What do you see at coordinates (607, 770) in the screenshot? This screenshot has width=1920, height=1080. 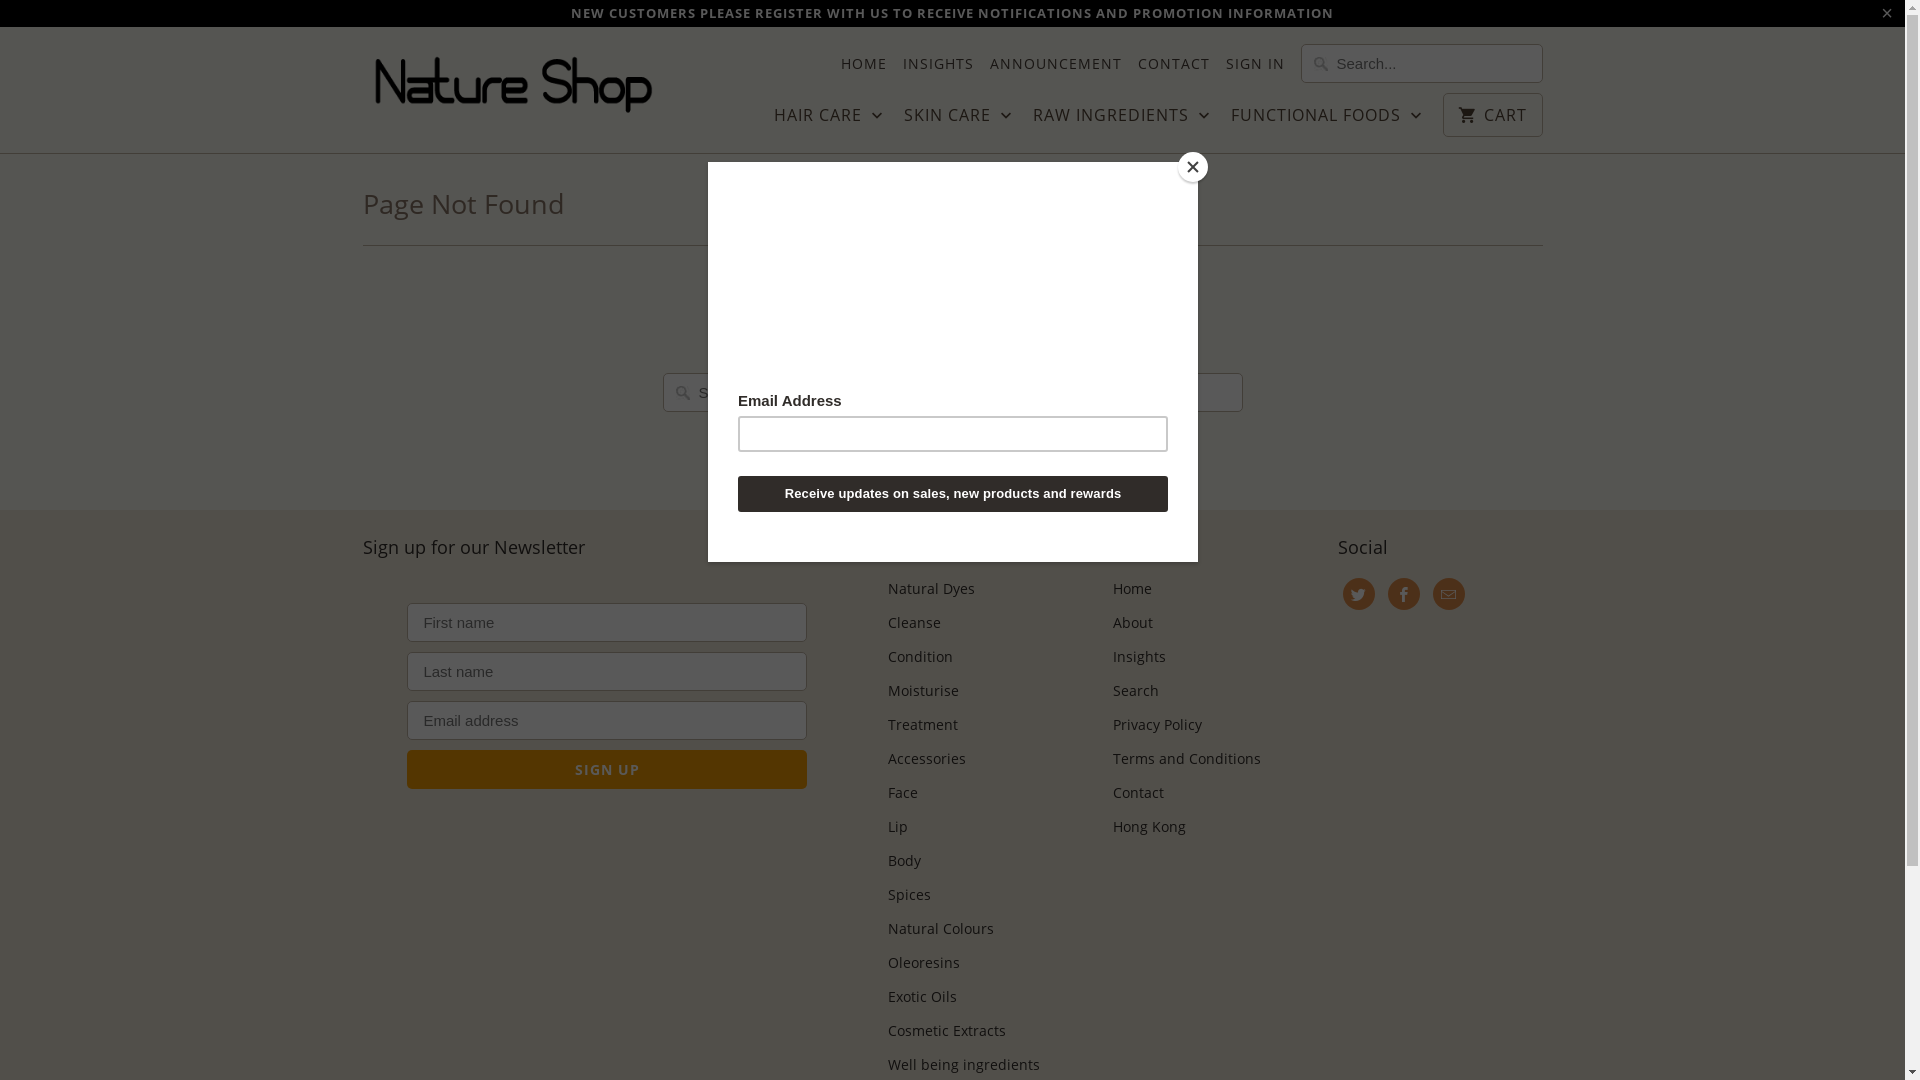 I see `Sign Up` at bounding box center [607, 770].